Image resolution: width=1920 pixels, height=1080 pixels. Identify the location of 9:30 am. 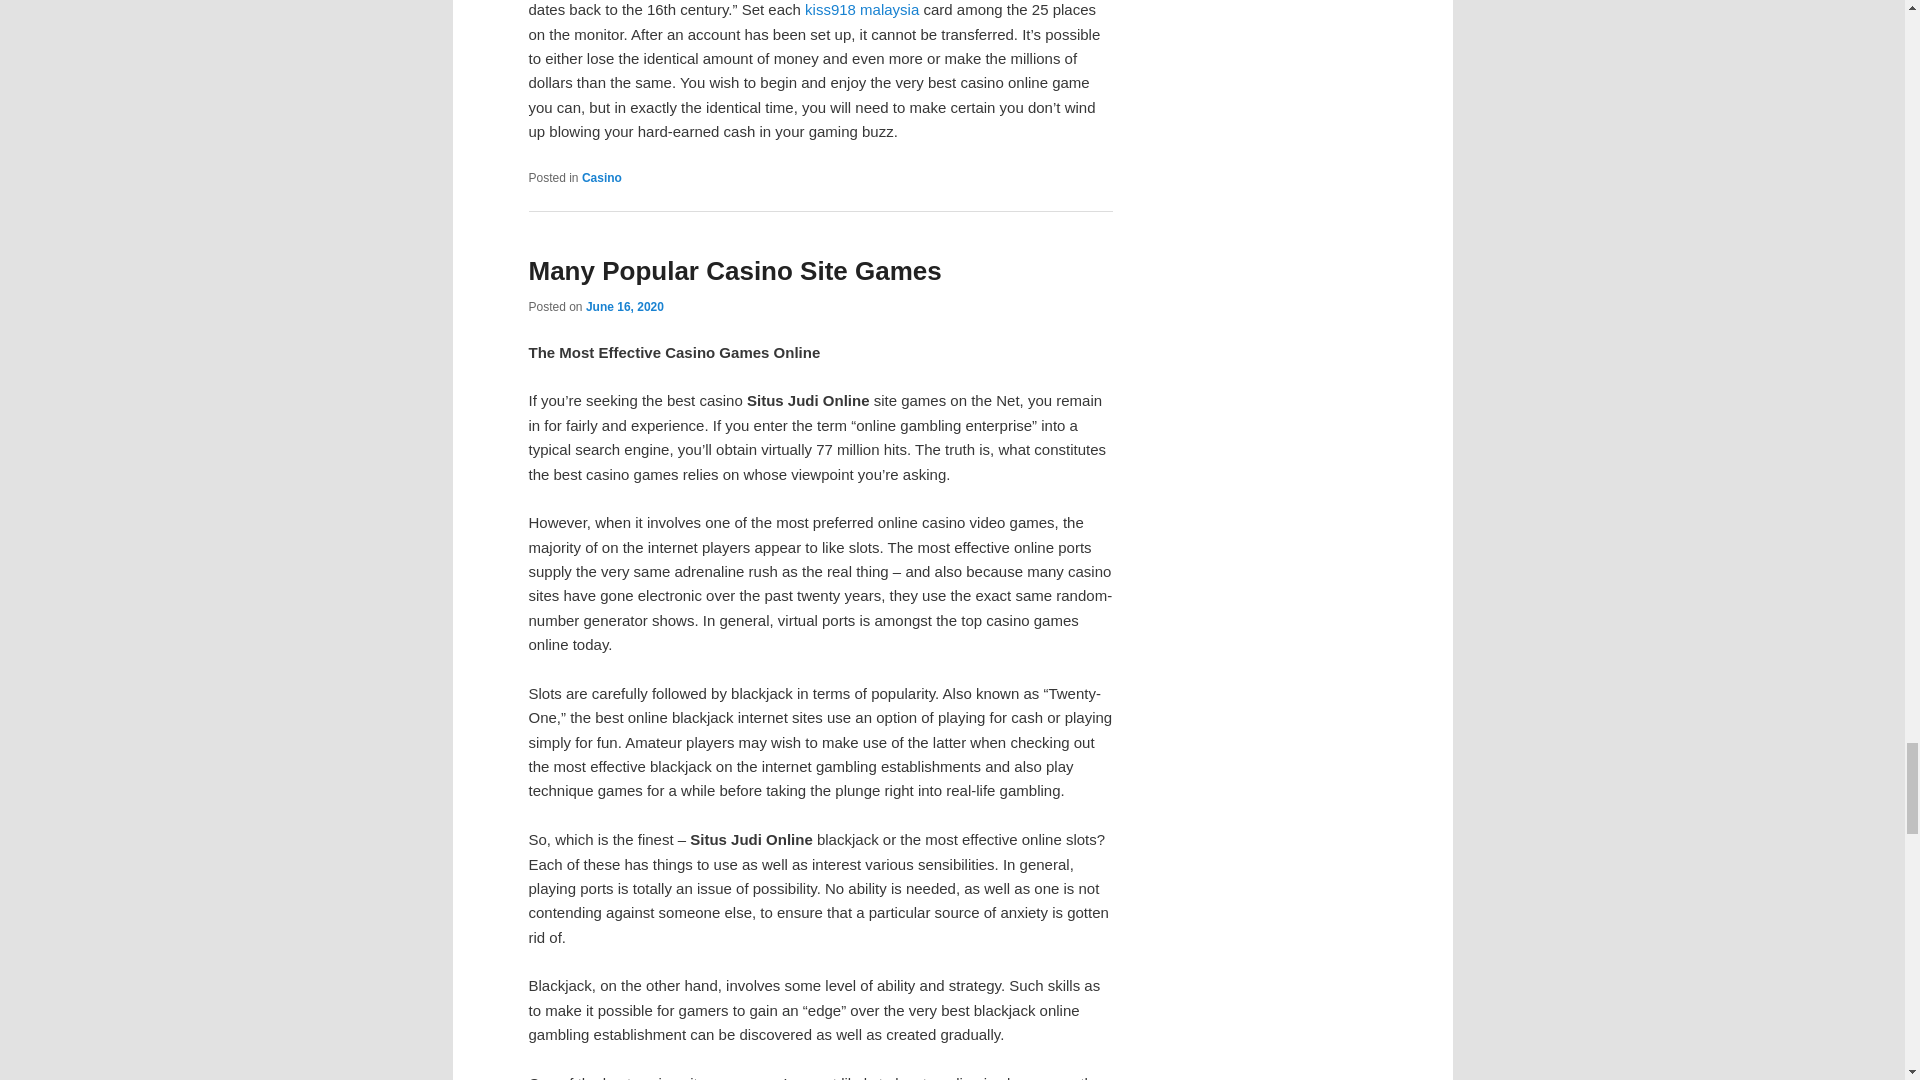
(624, 307).